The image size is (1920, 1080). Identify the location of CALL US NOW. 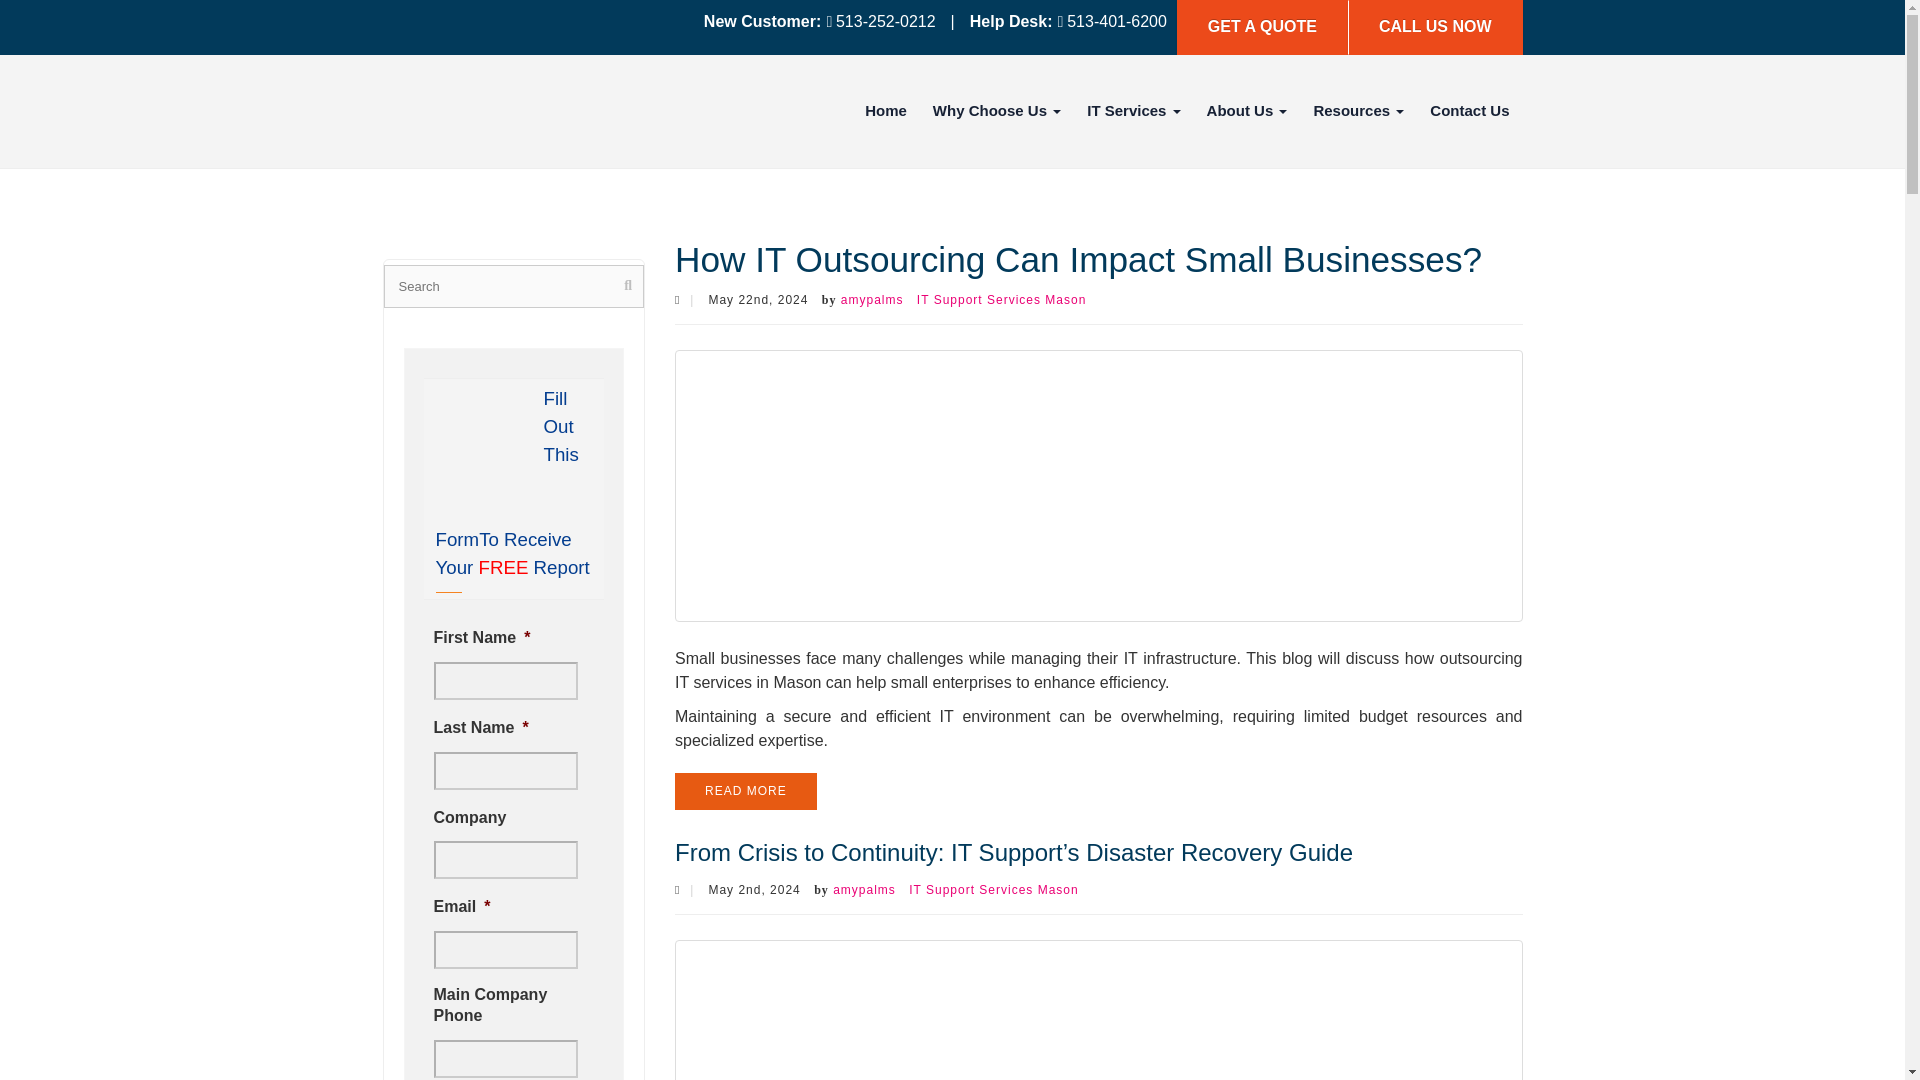
(1434, 28).